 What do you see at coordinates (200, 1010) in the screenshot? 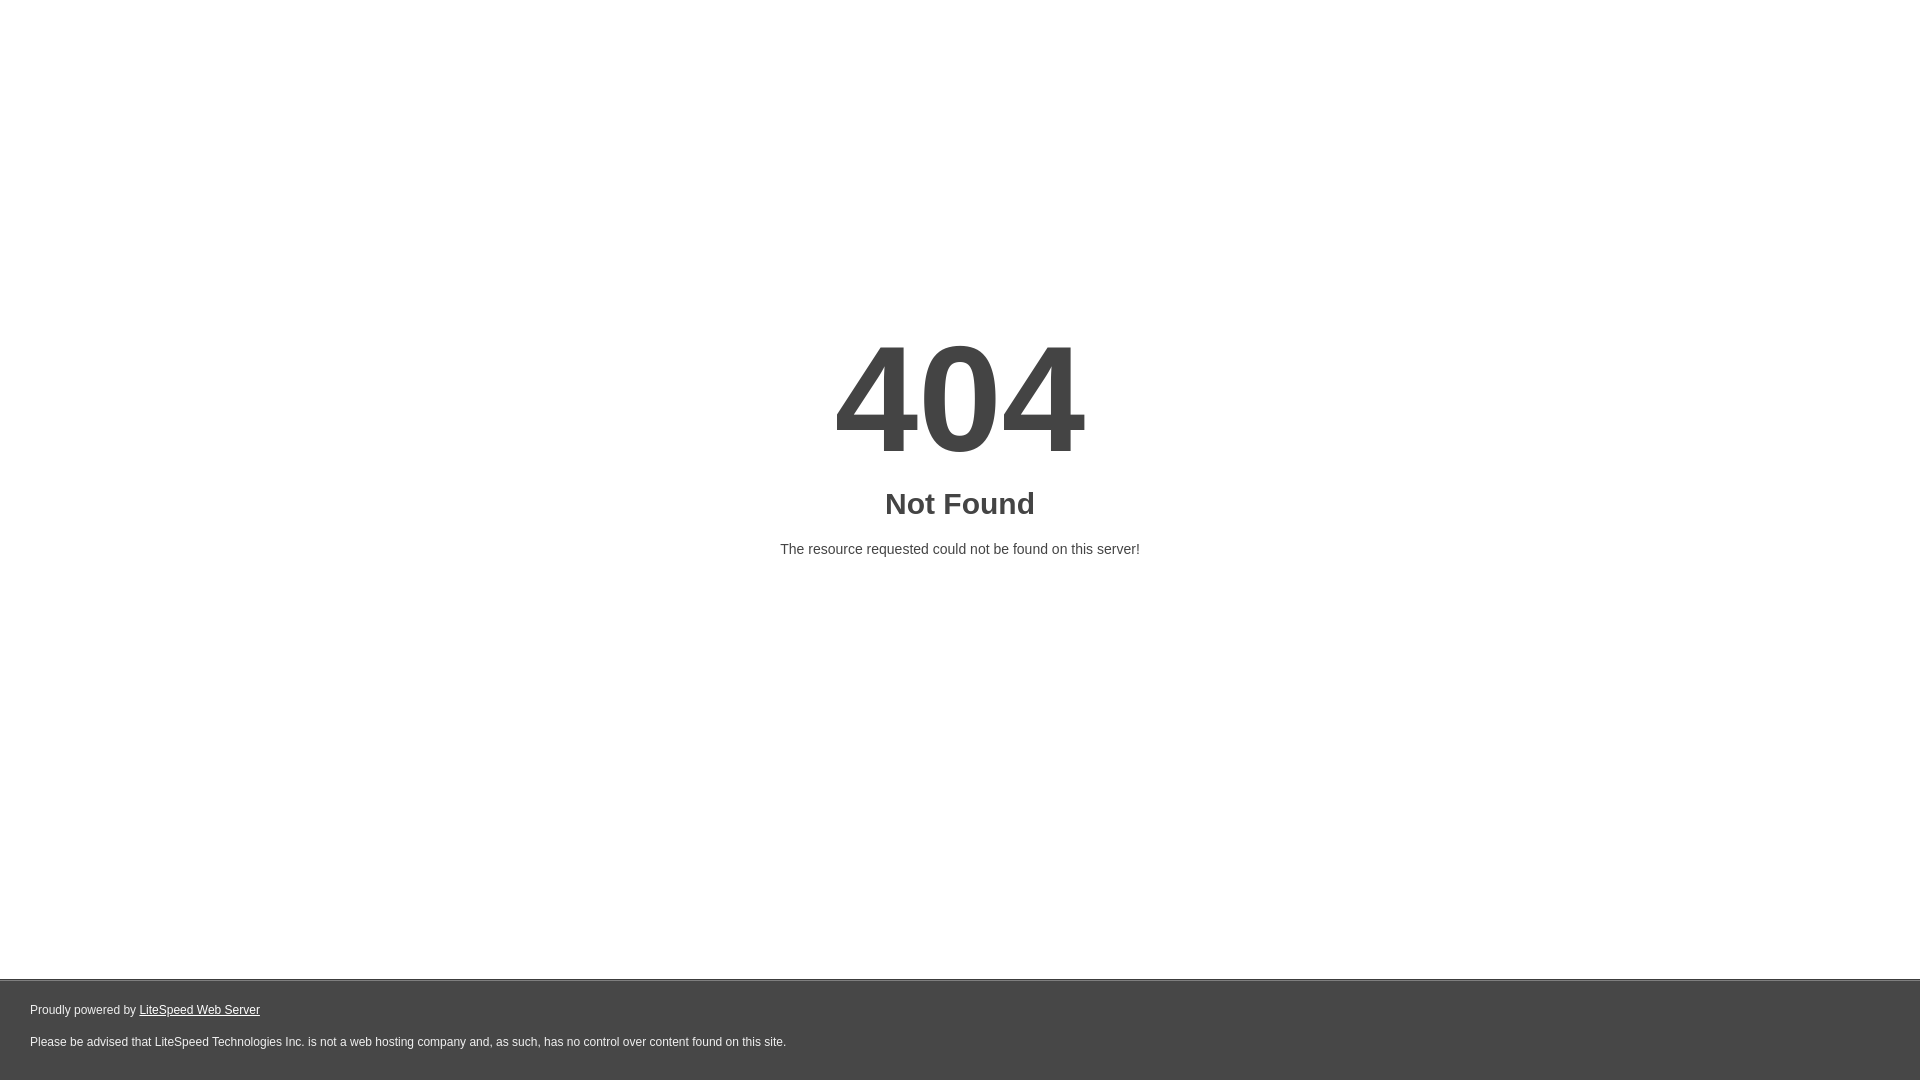
I see `LiteSpeed Web Server` at bounding box center [200, 1010].